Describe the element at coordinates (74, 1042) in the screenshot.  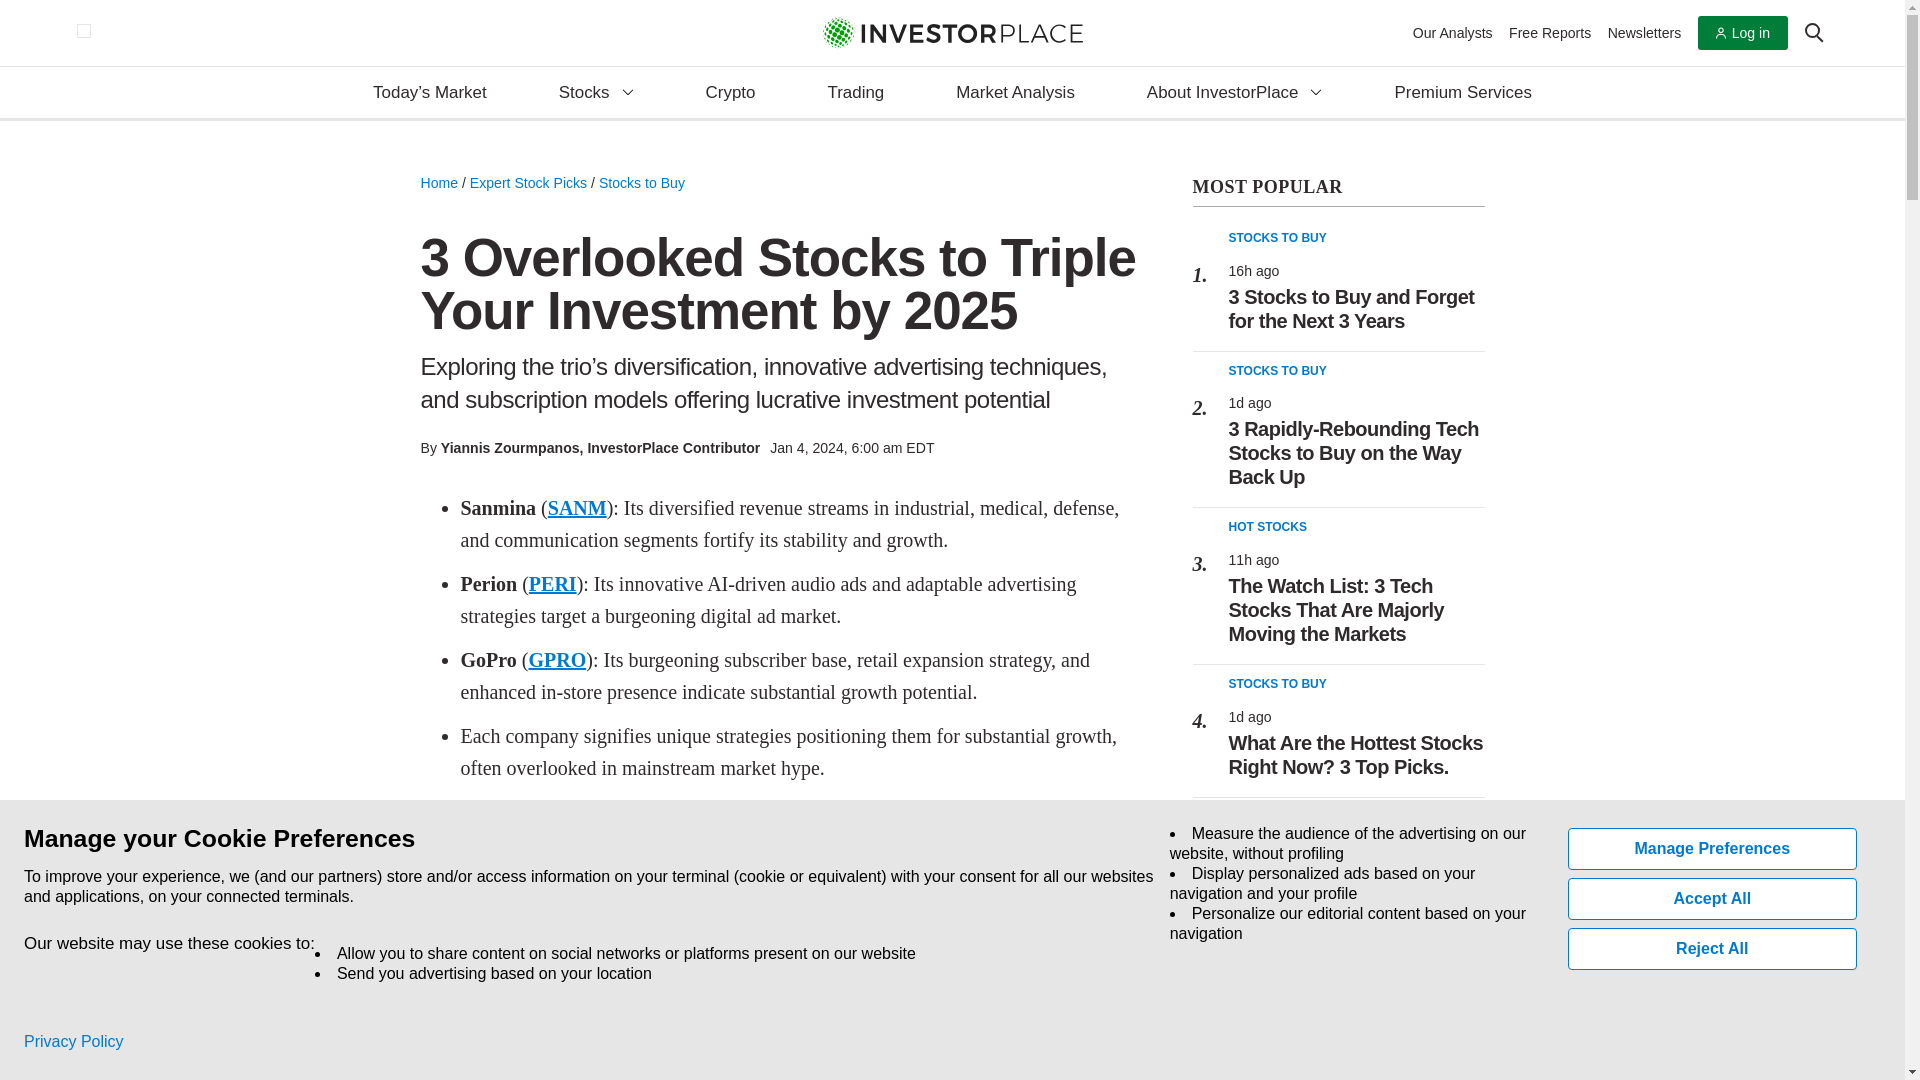
I see `Privacy Policy` at that location.